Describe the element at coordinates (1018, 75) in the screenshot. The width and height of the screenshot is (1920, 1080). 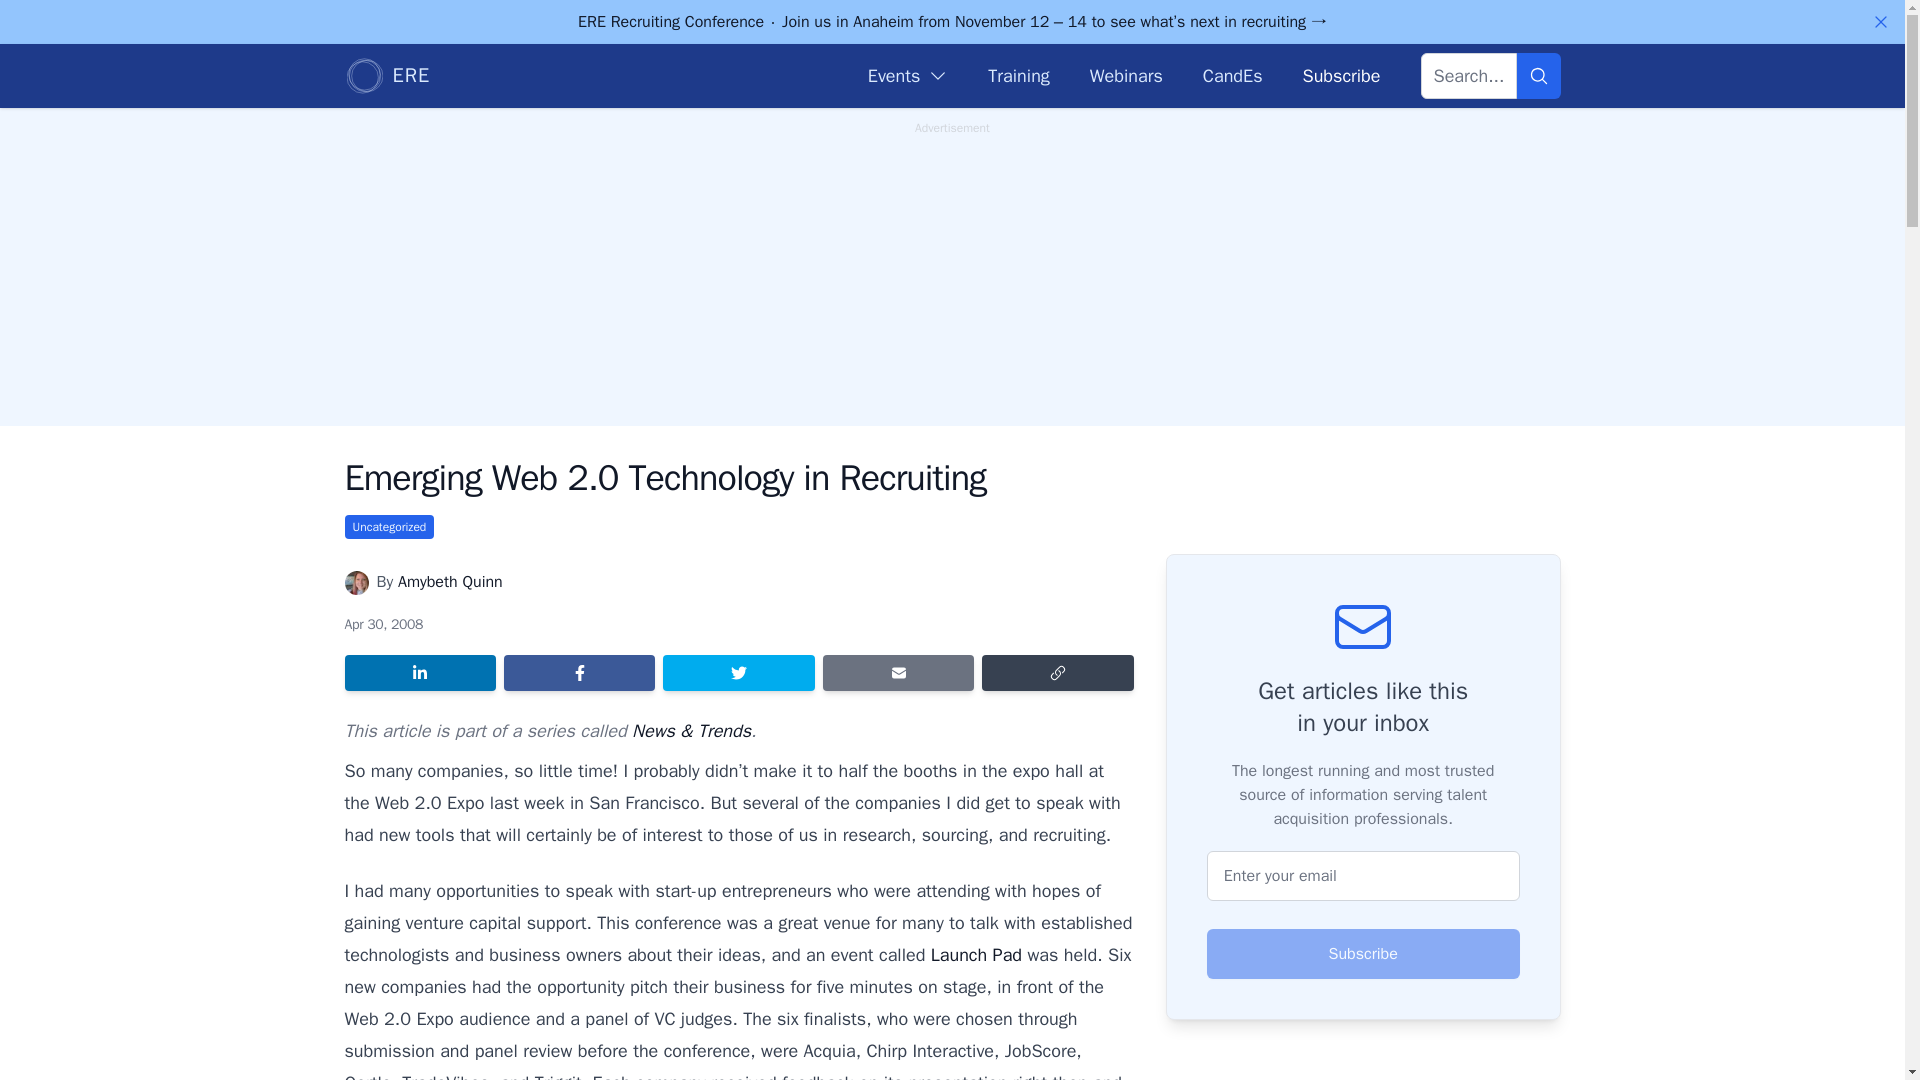
I see `Training` at that location.